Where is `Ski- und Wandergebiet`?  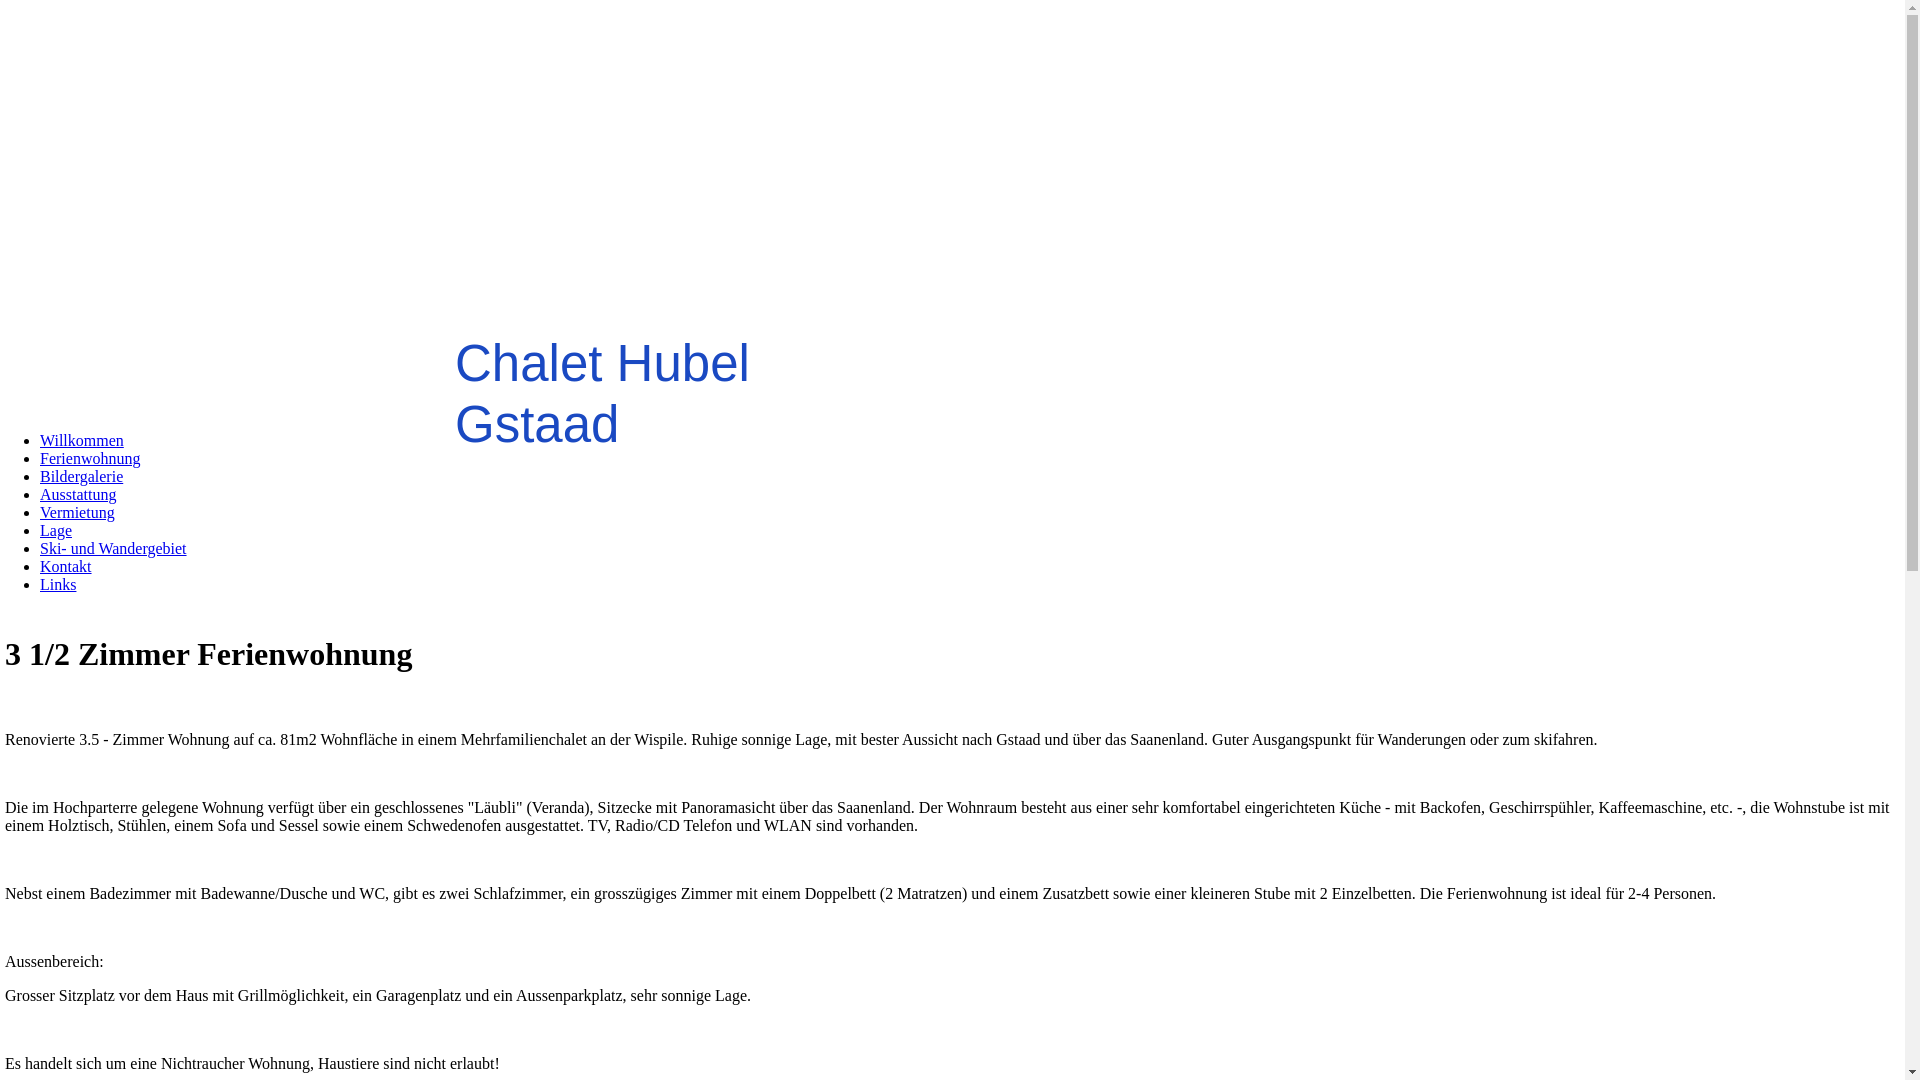 Ski- und Wandergebiet is located at coordinates (114, 548).